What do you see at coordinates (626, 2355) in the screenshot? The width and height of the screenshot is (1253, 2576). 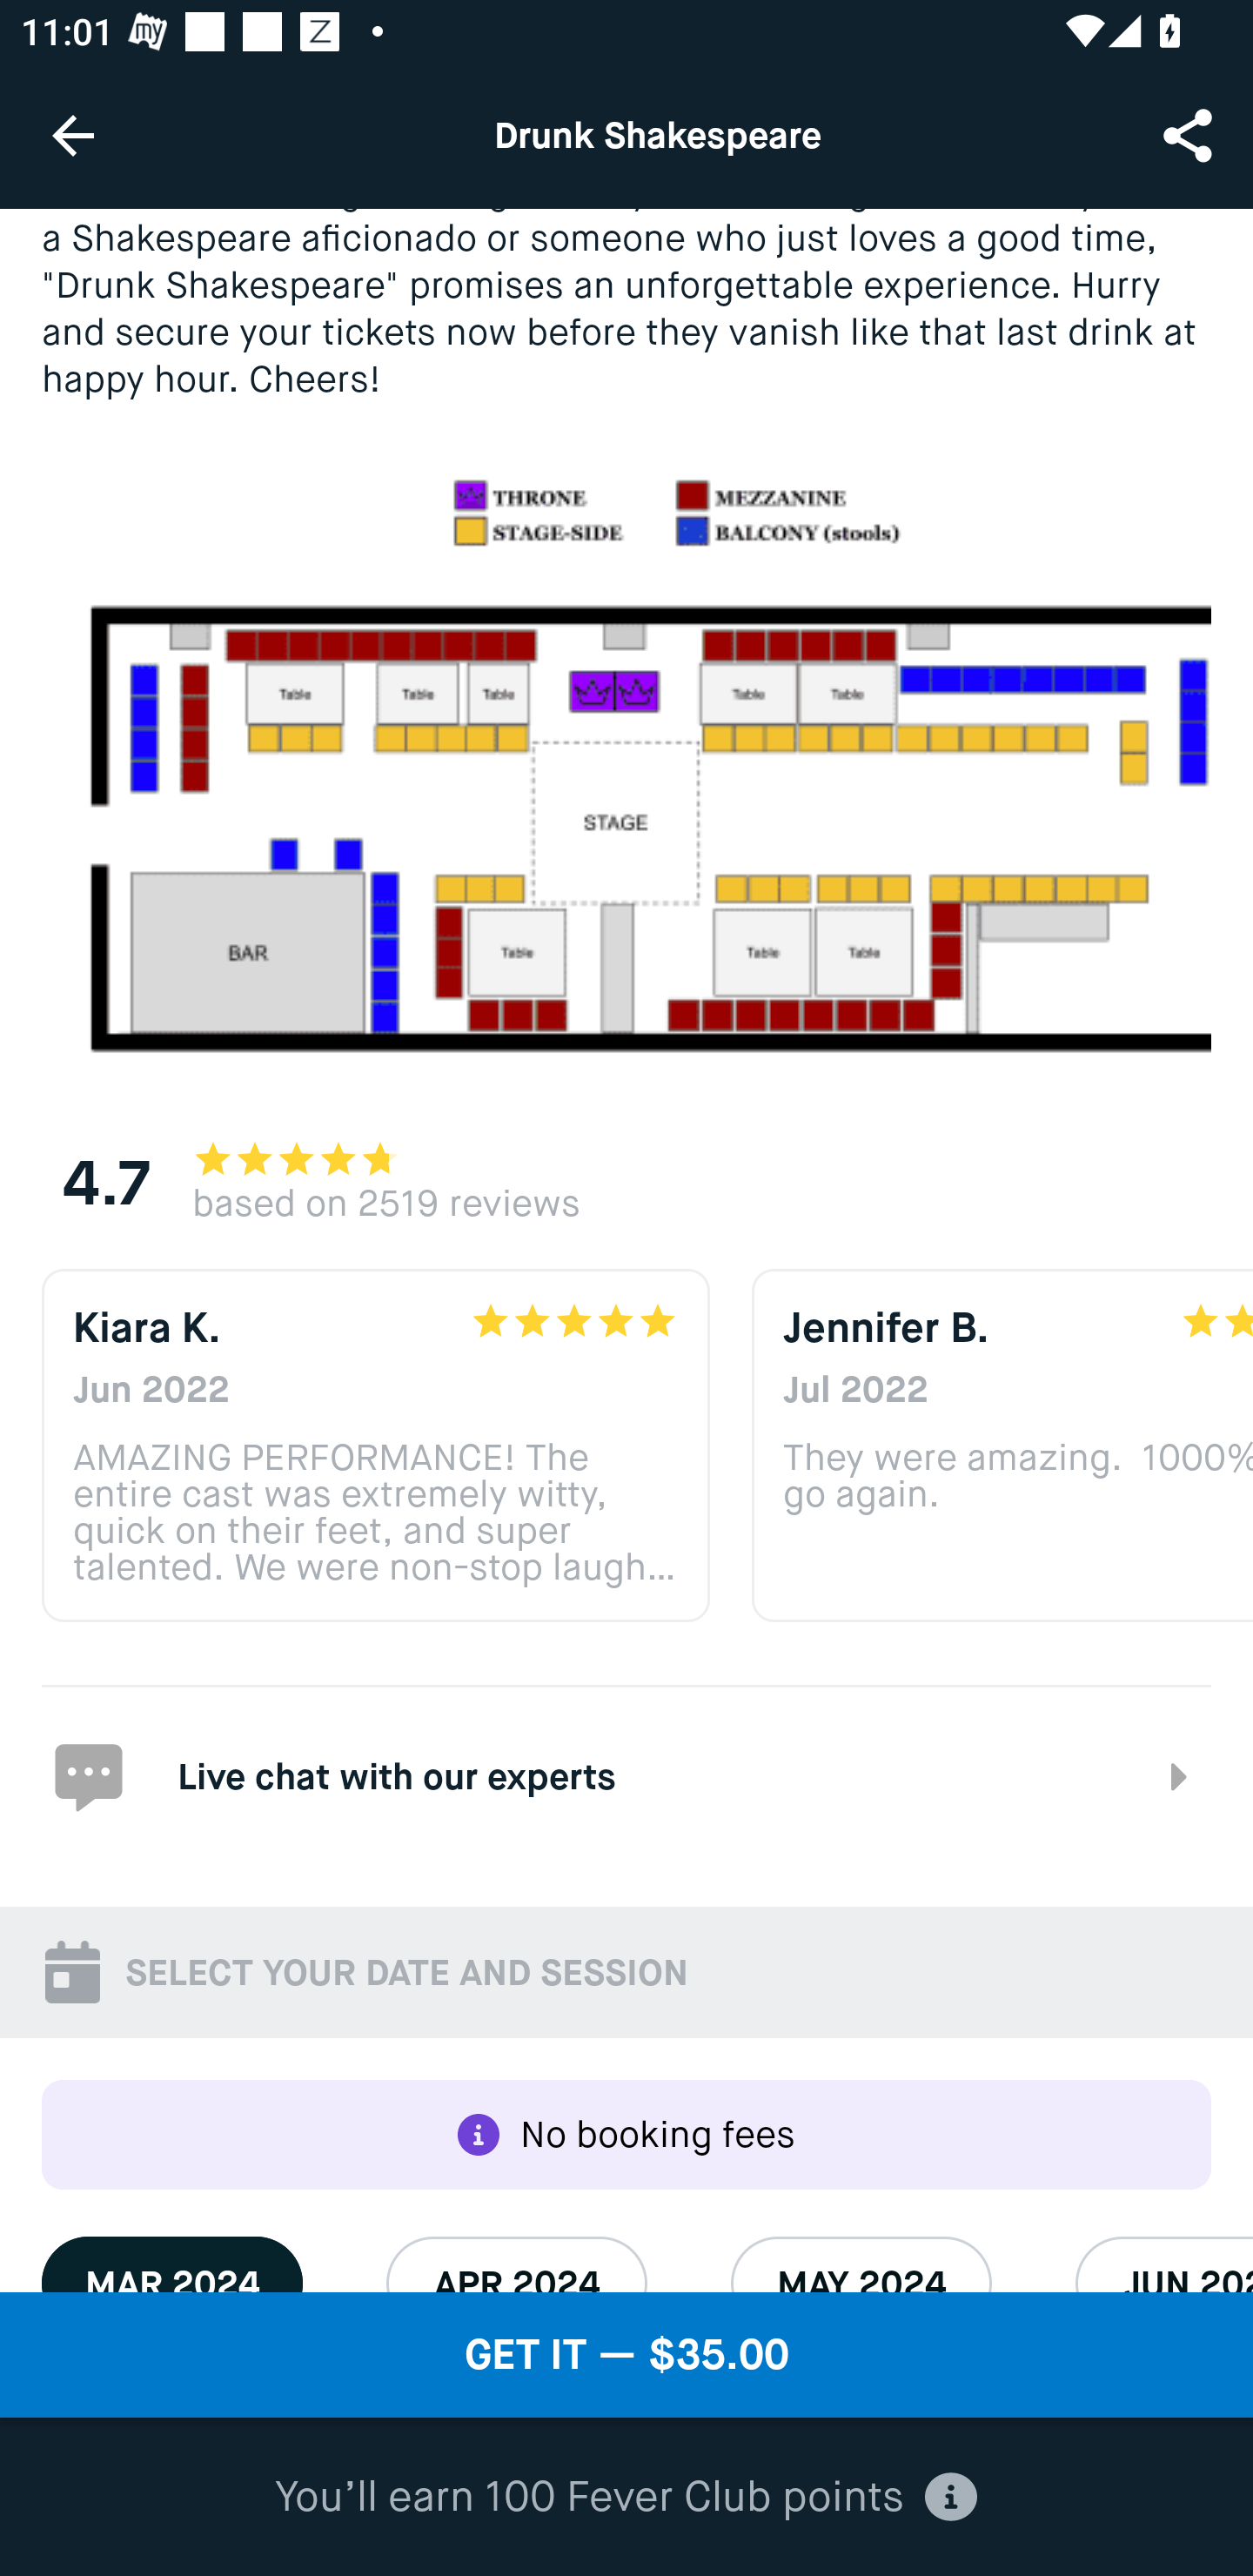 I see `GET IT — $35.00` at bounding box center [626, 2355].